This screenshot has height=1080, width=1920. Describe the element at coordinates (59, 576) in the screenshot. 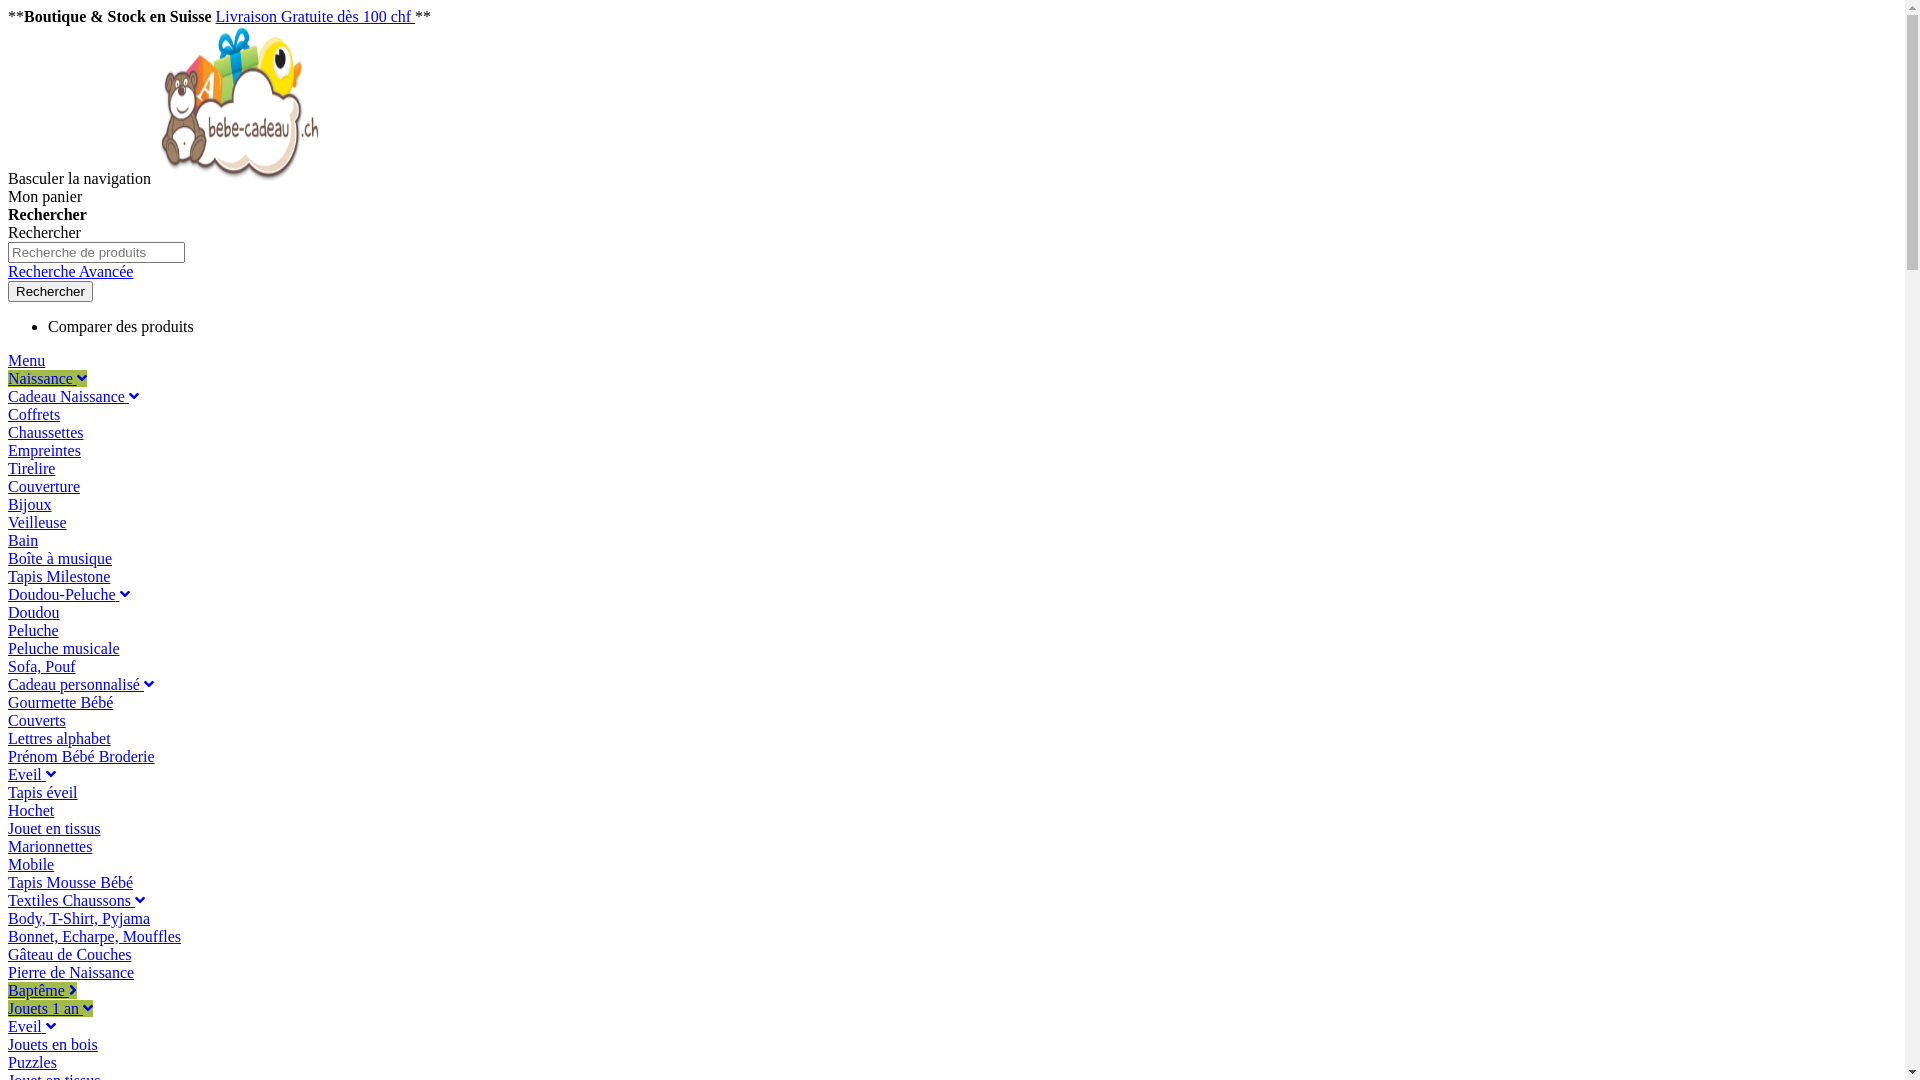

I see `Tapis Milestone` at that location.